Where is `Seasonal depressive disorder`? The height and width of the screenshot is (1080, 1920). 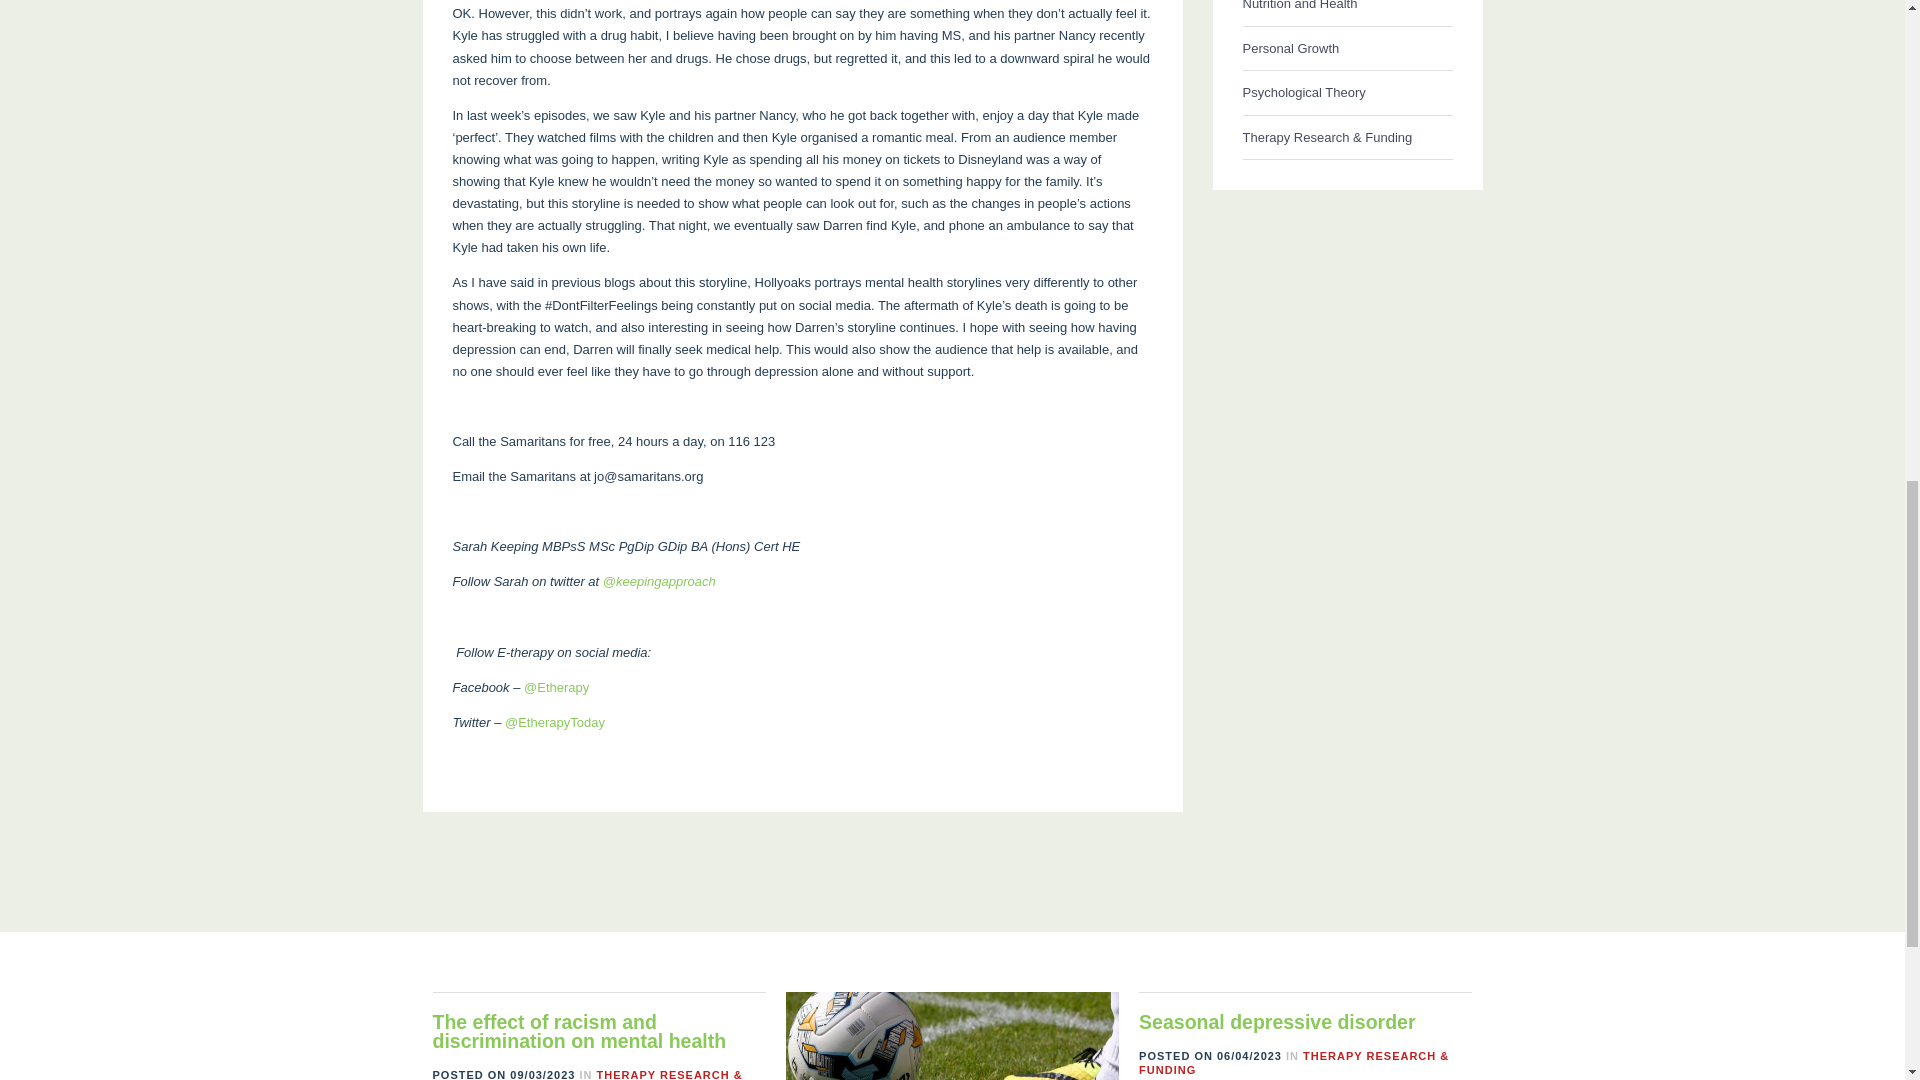 Seasonal depressive disorder is located at coordinates (1276, 1021).